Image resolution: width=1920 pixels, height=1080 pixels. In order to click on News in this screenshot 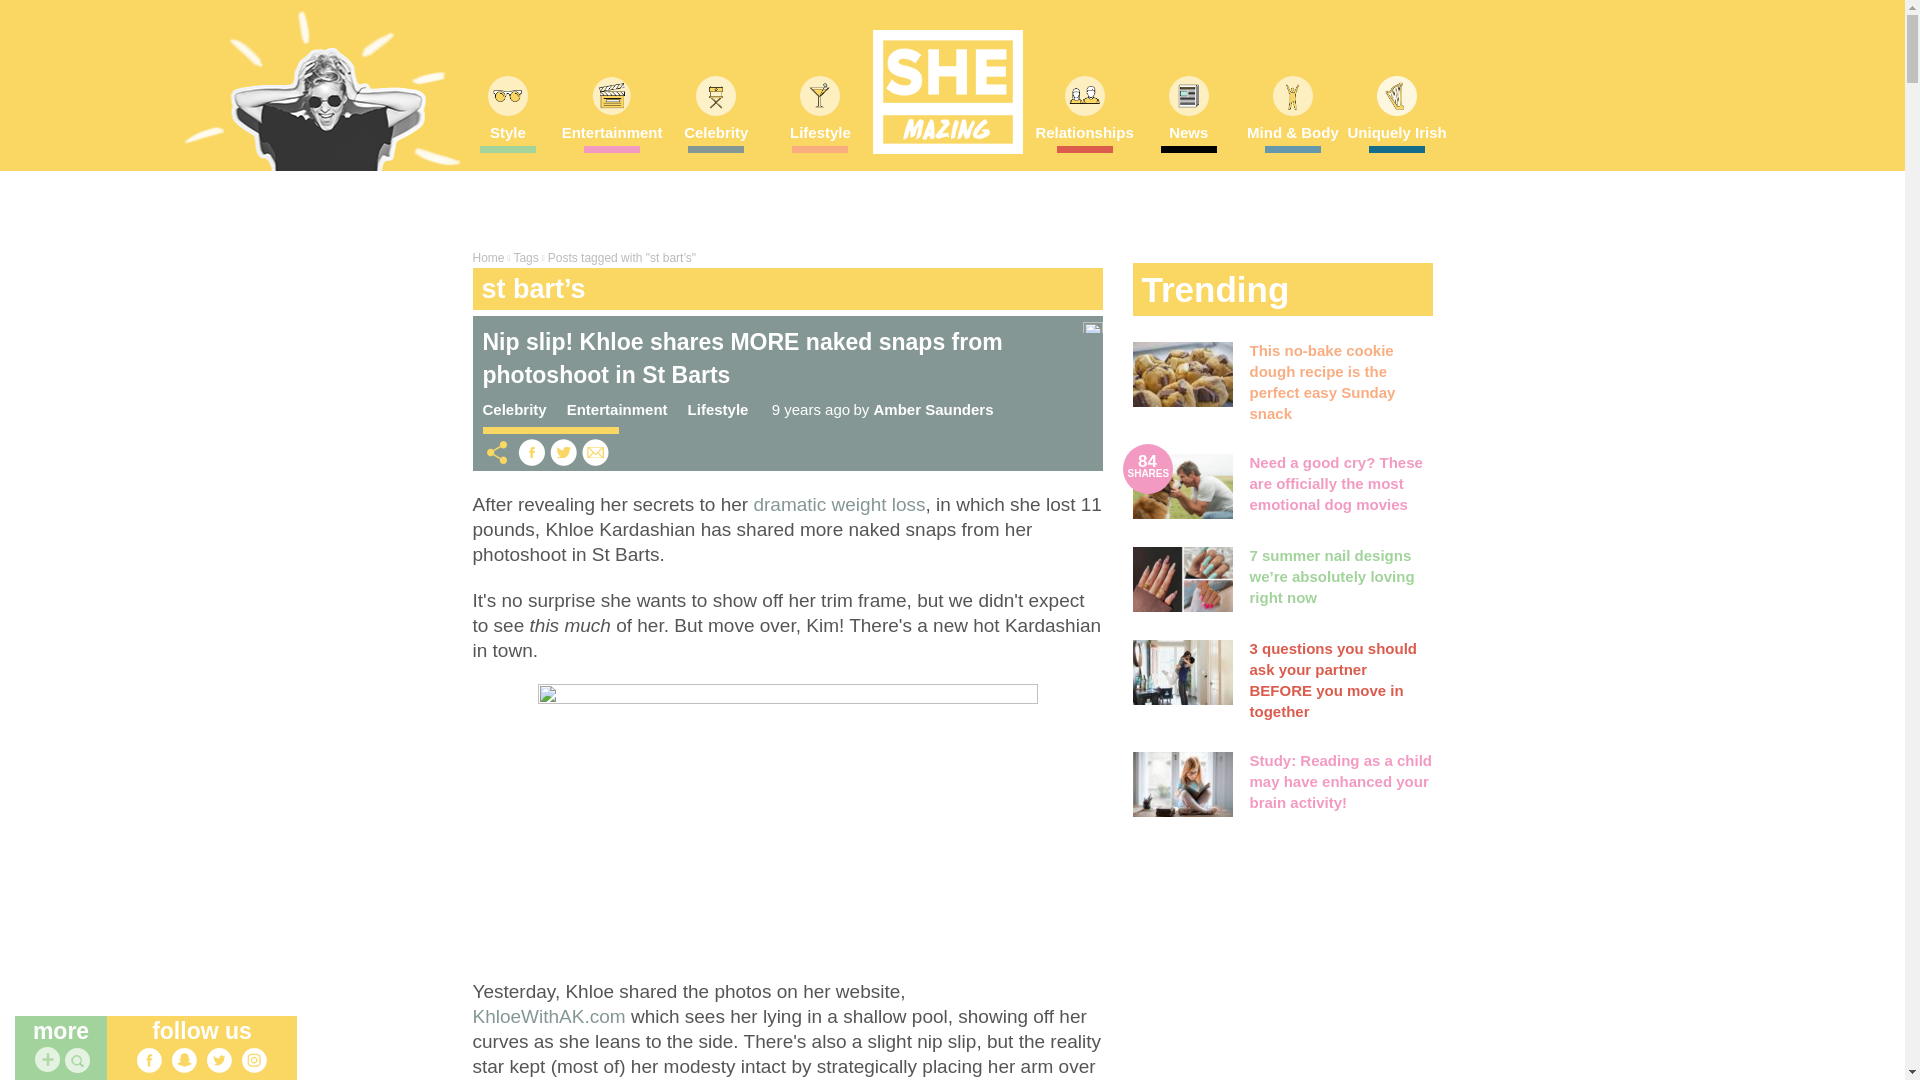, I will do `click(1188, 138)`.